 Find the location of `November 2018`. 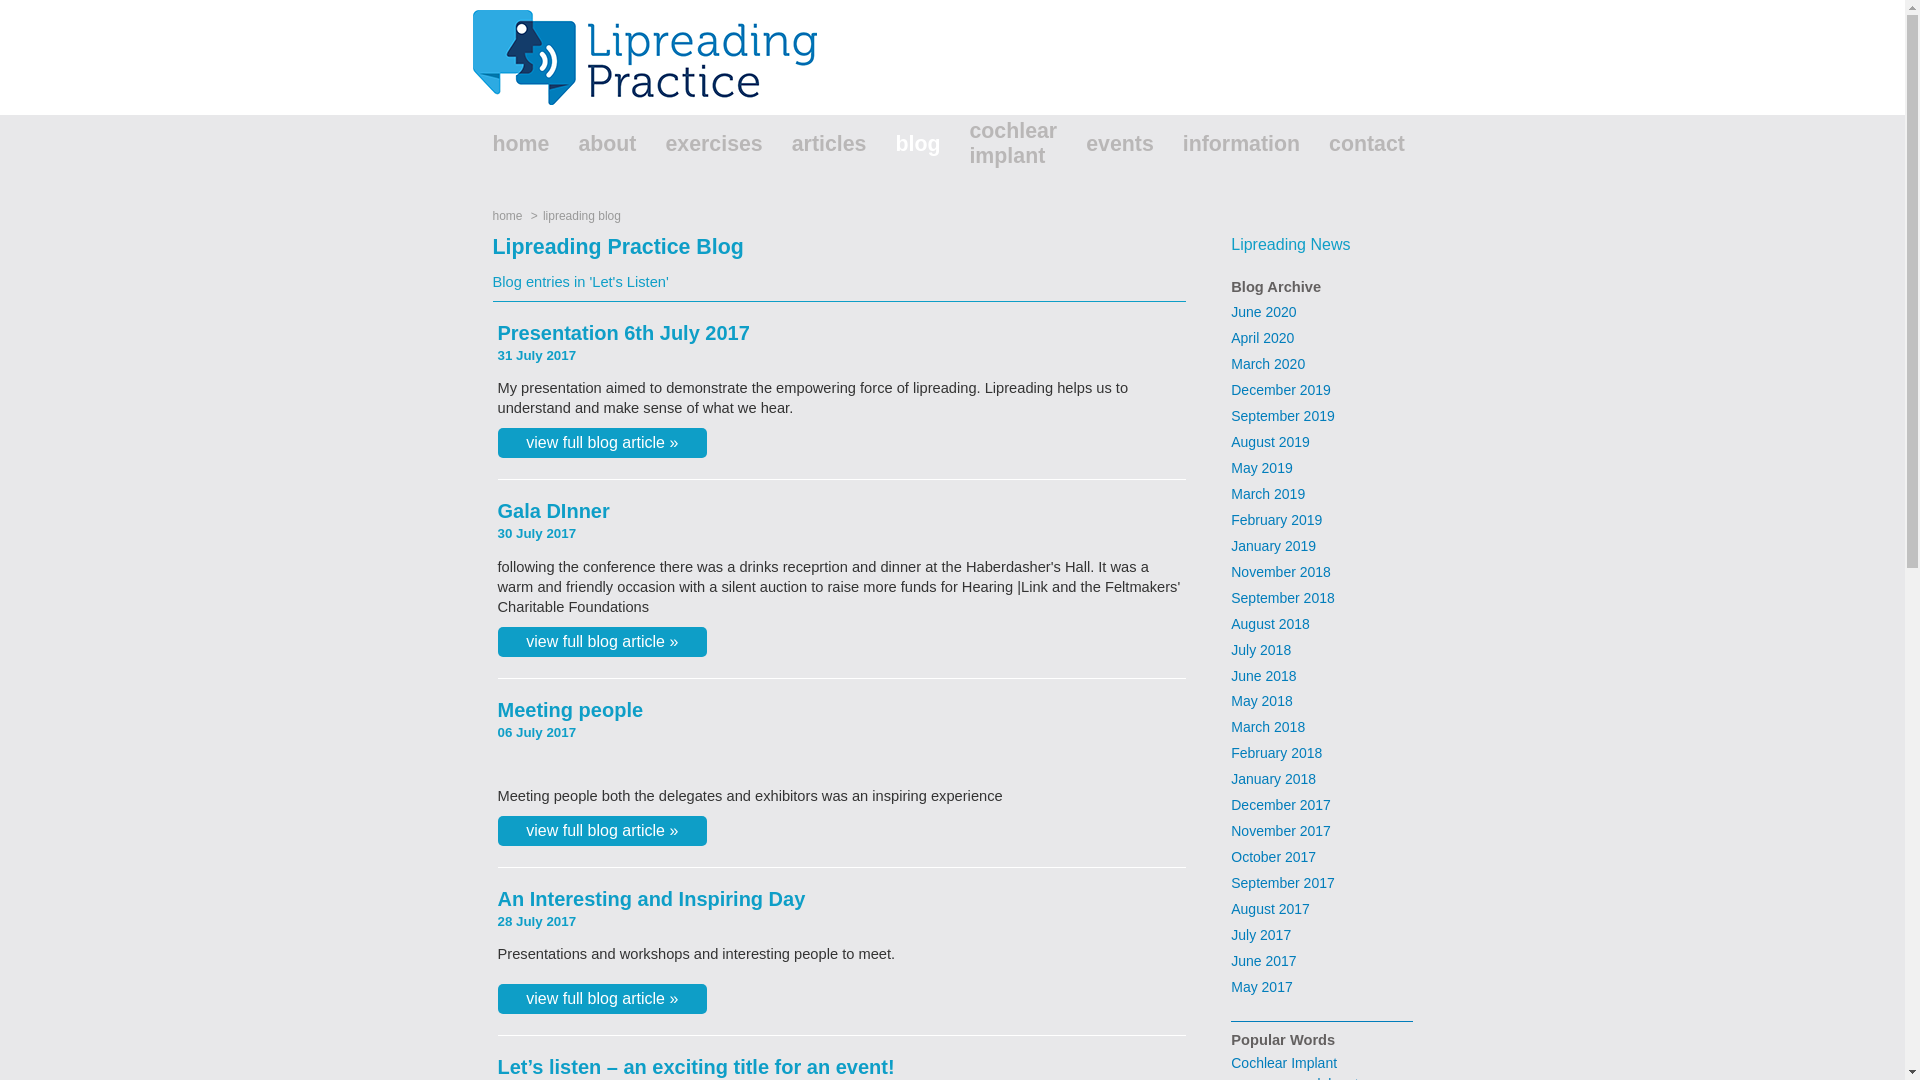

November 2018 is located at coordinates (1320, 573).